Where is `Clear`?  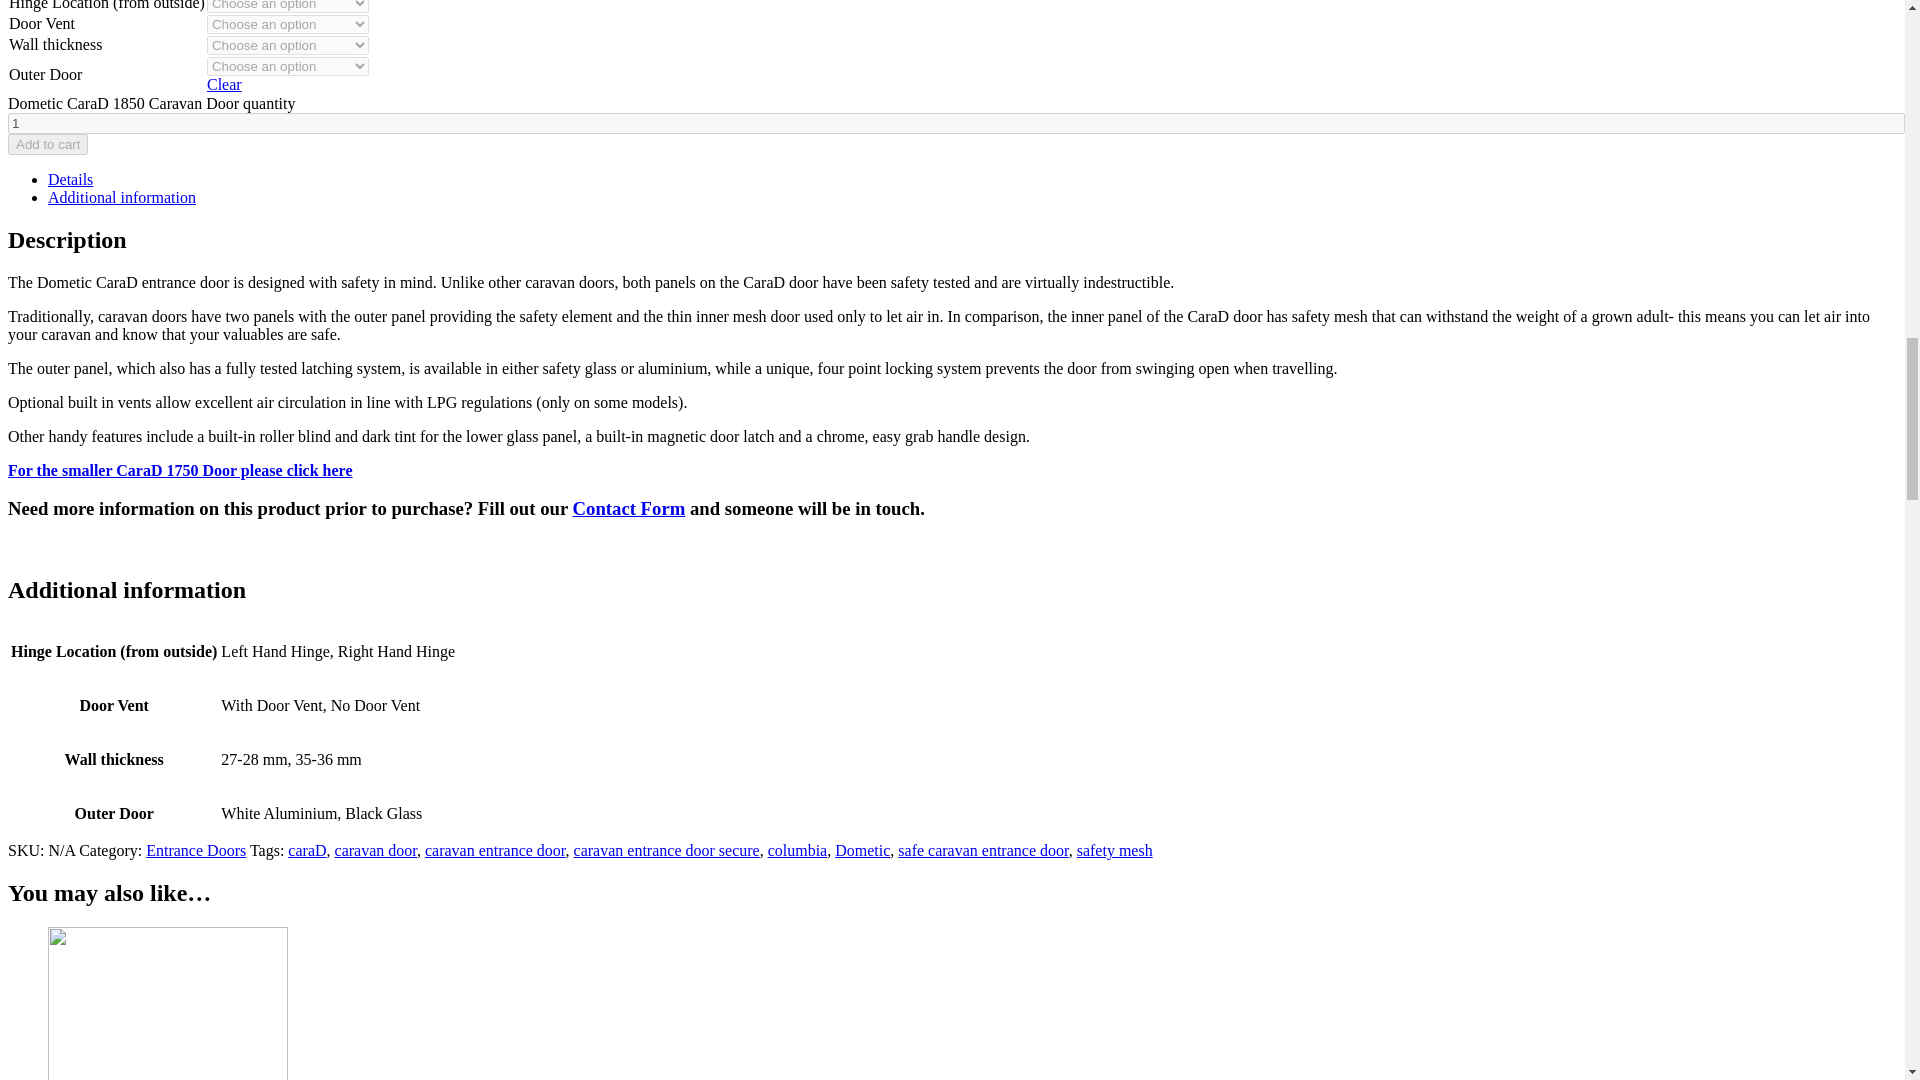
Clear is located at coordinates (224, 84).